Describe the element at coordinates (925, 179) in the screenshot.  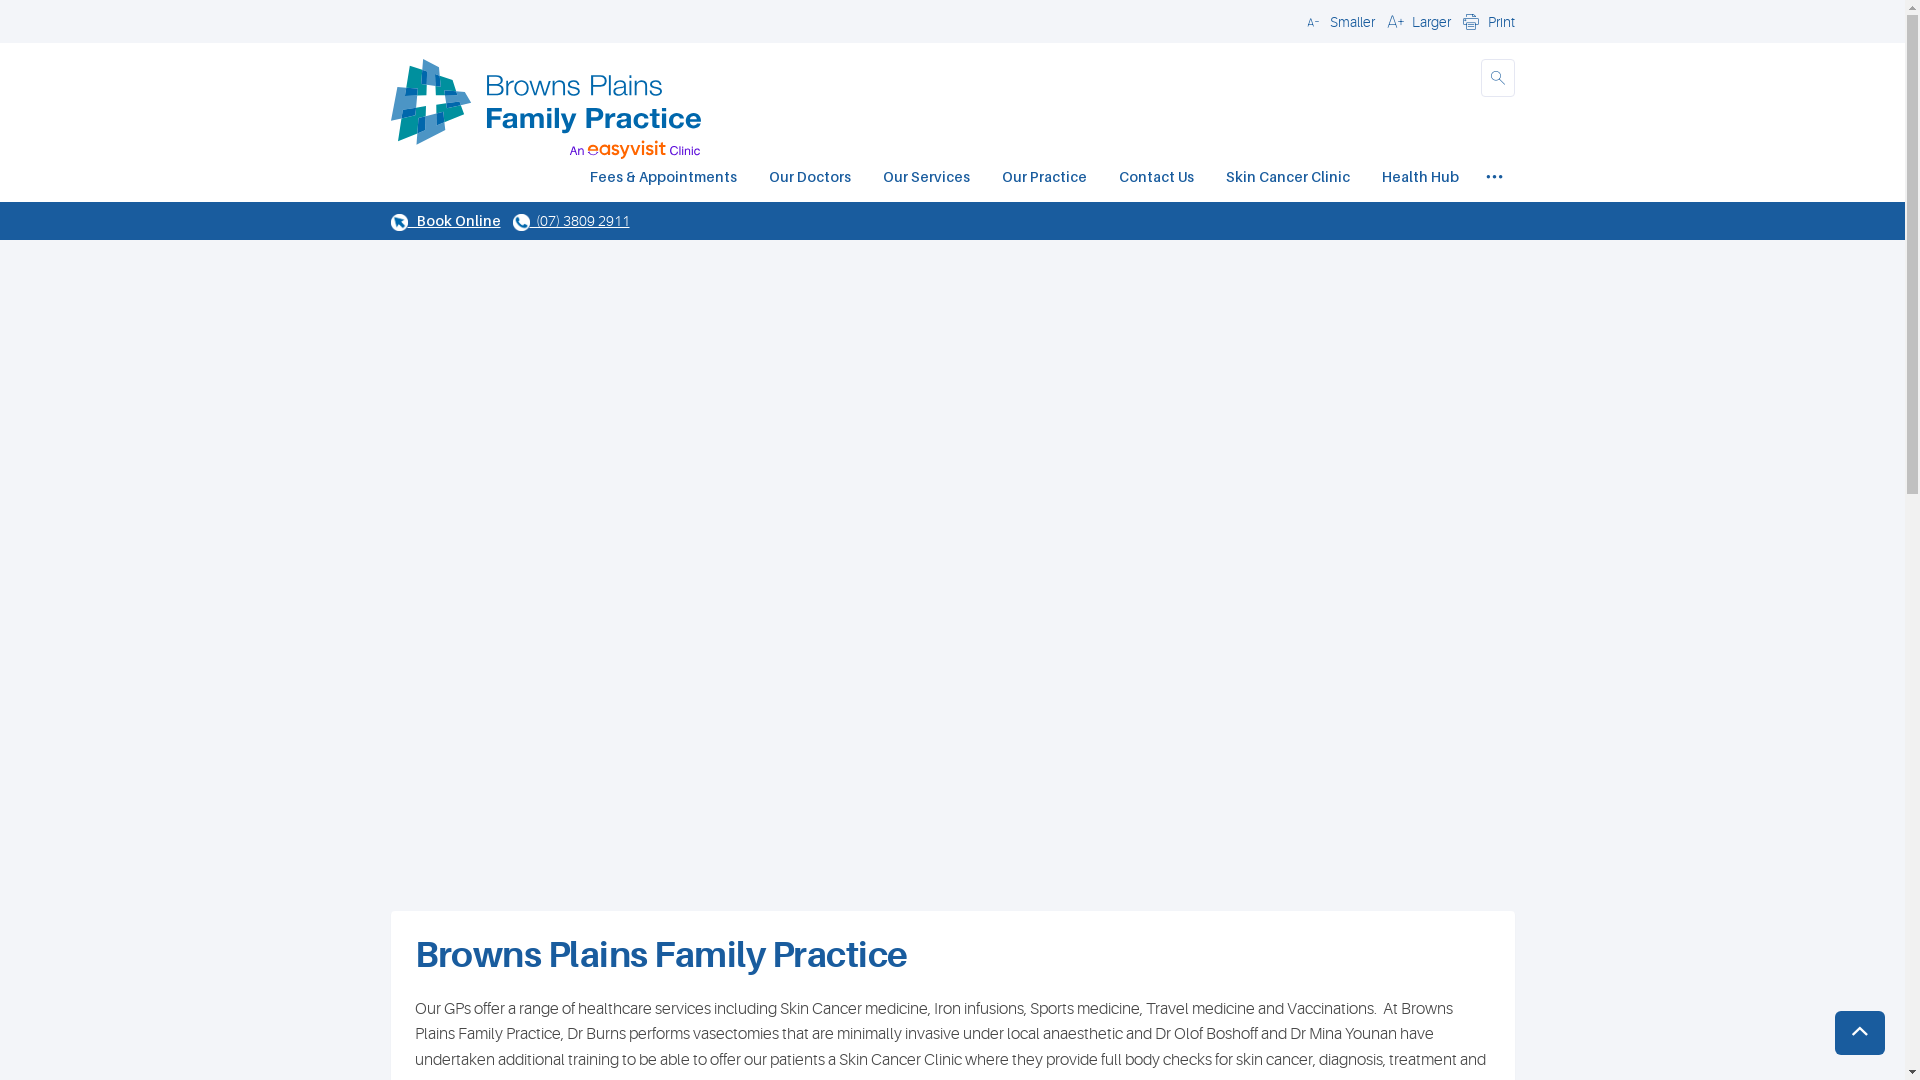
I see `Our Services` at that location.